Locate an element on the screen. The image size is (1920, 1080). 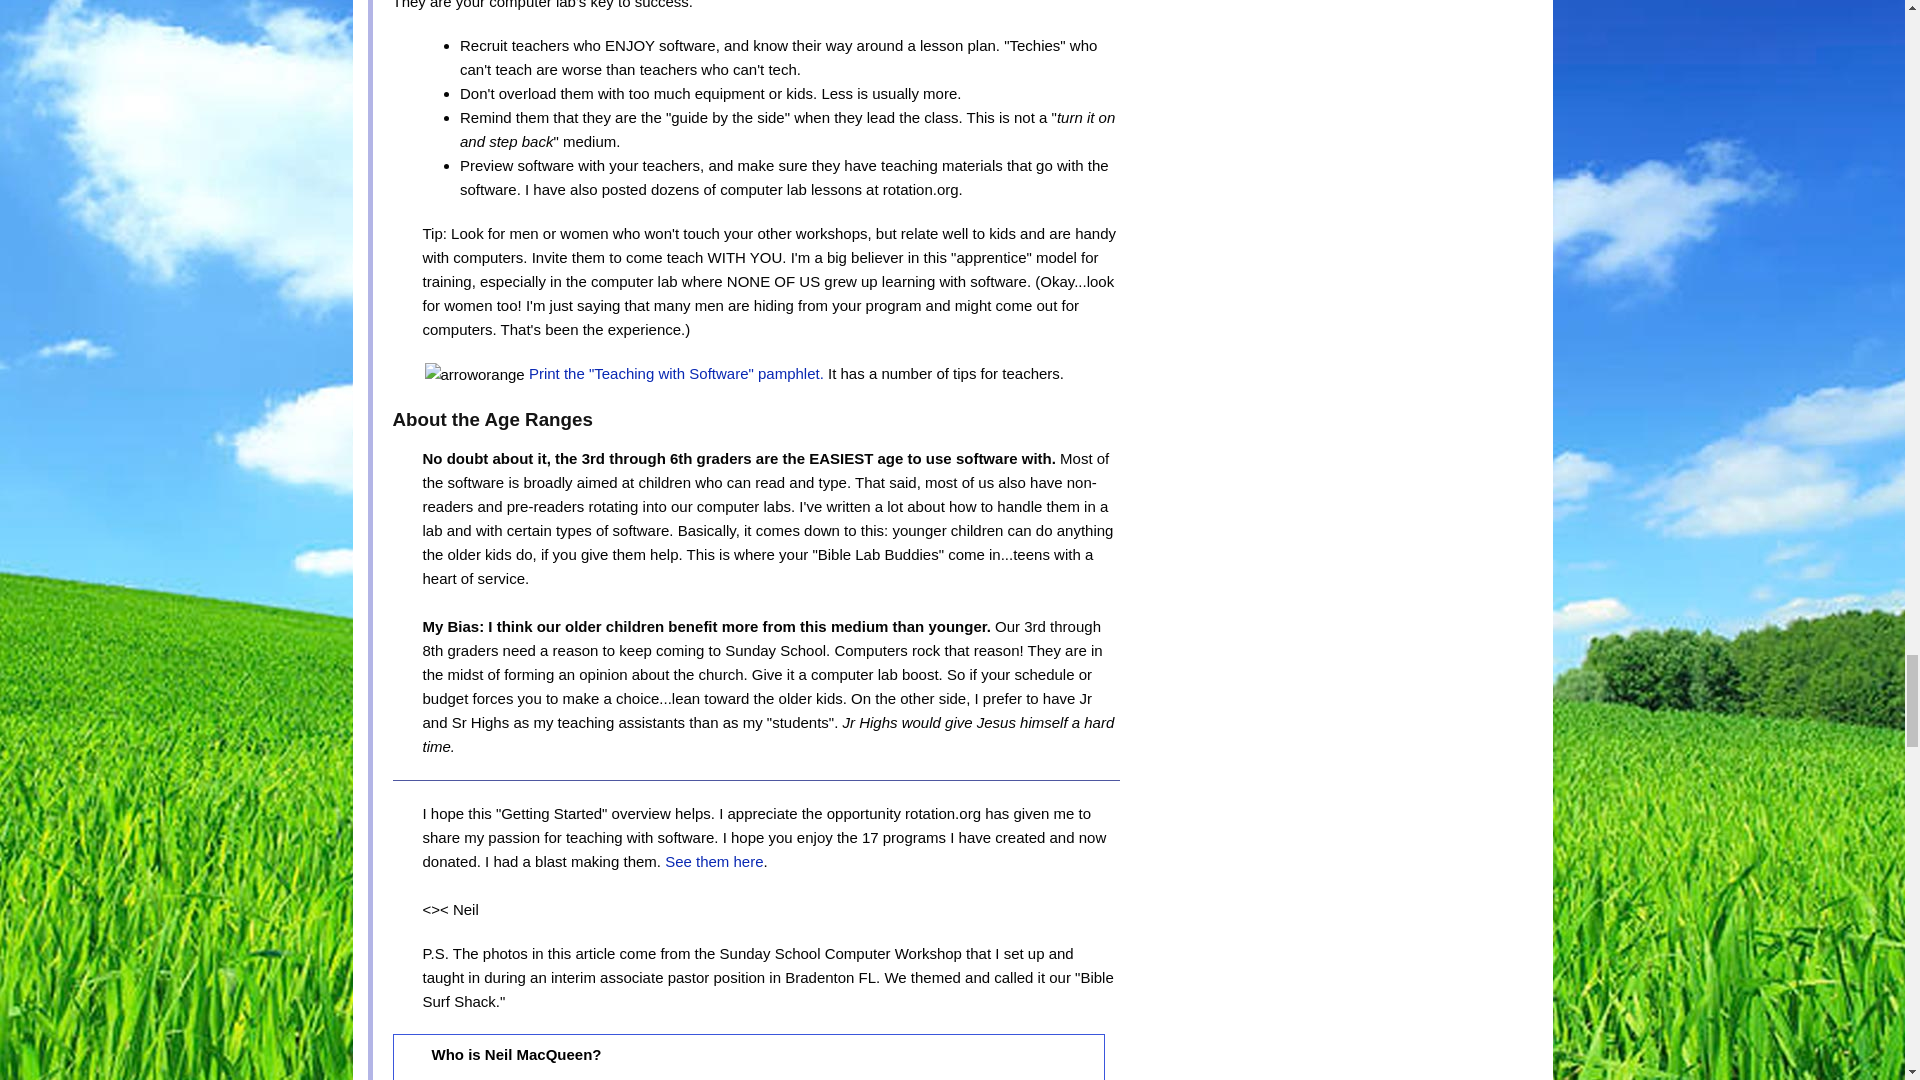
arroworange is located at coordinates (474, 374).